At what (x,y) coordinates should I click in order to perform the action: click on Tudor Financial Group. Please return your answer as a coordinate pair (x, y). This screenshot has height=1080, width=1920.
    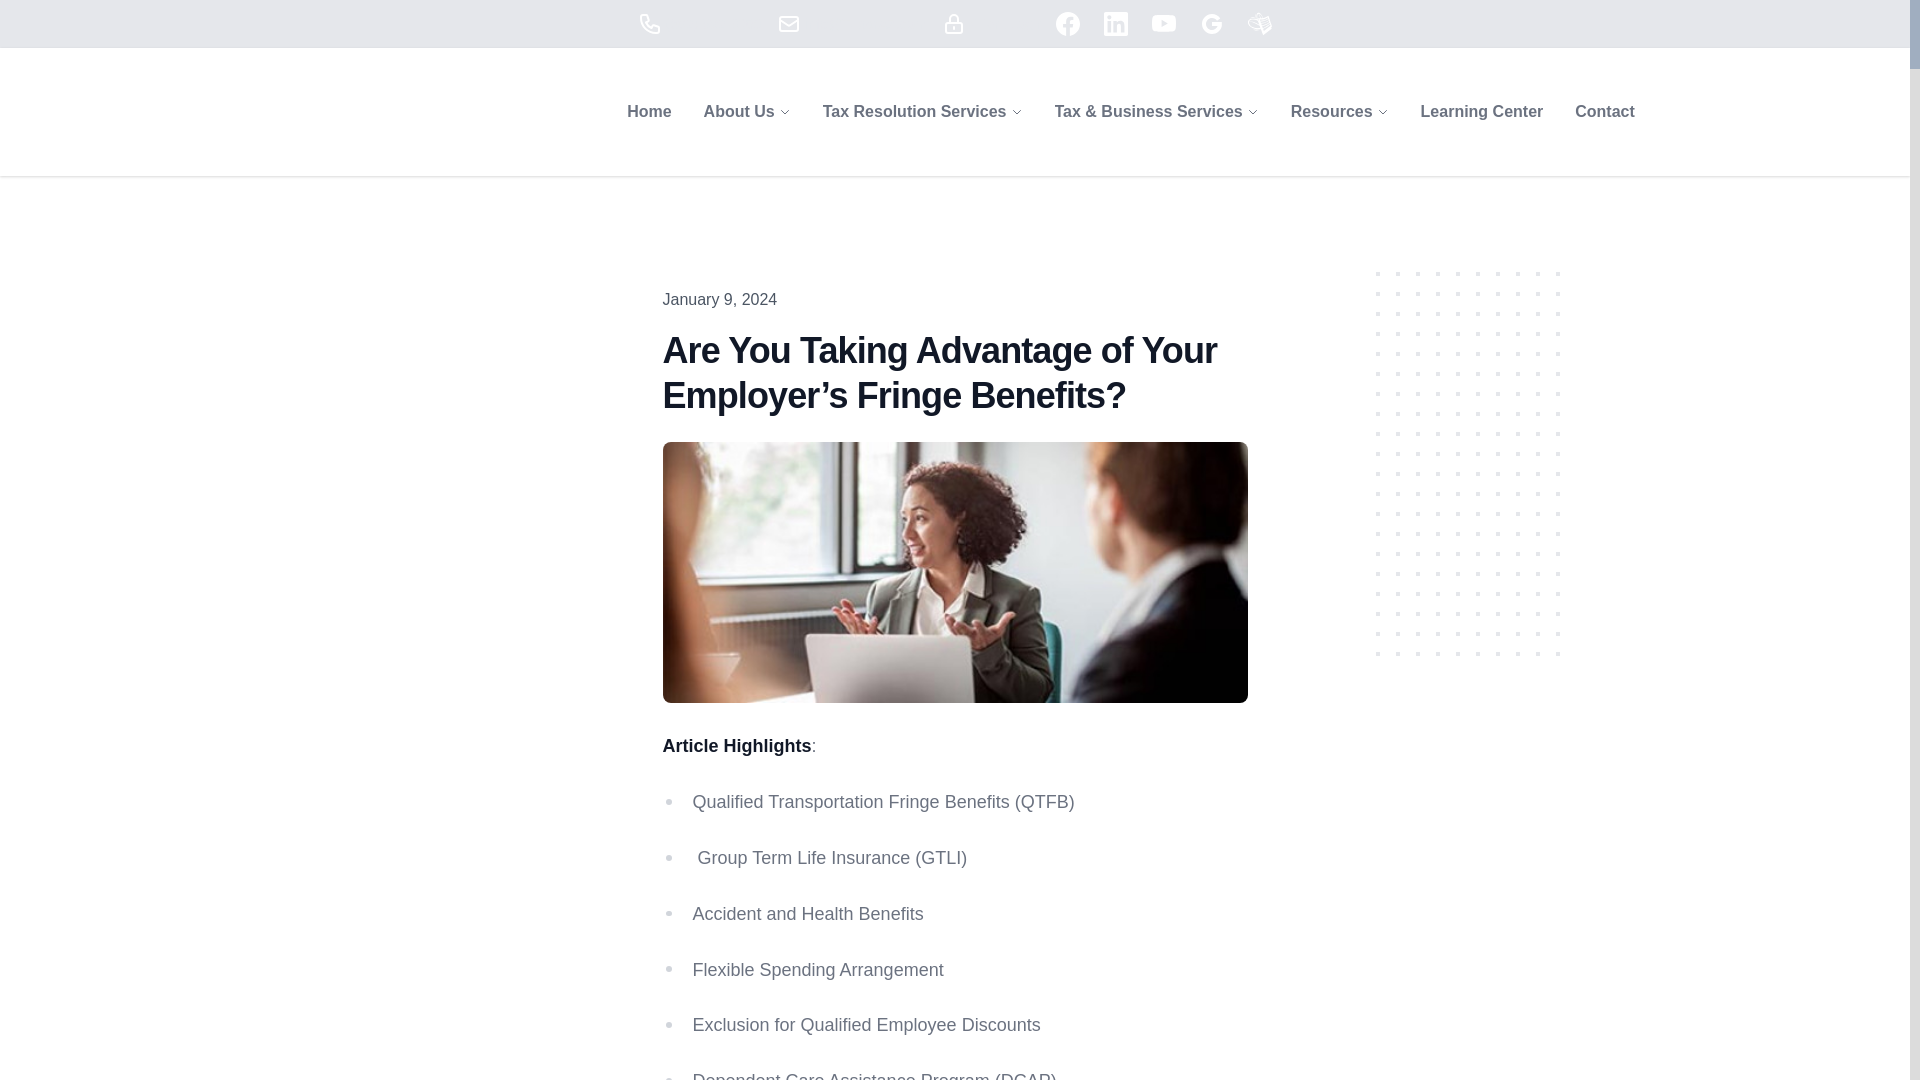
    Looking at the image, I should click on (216, 112).